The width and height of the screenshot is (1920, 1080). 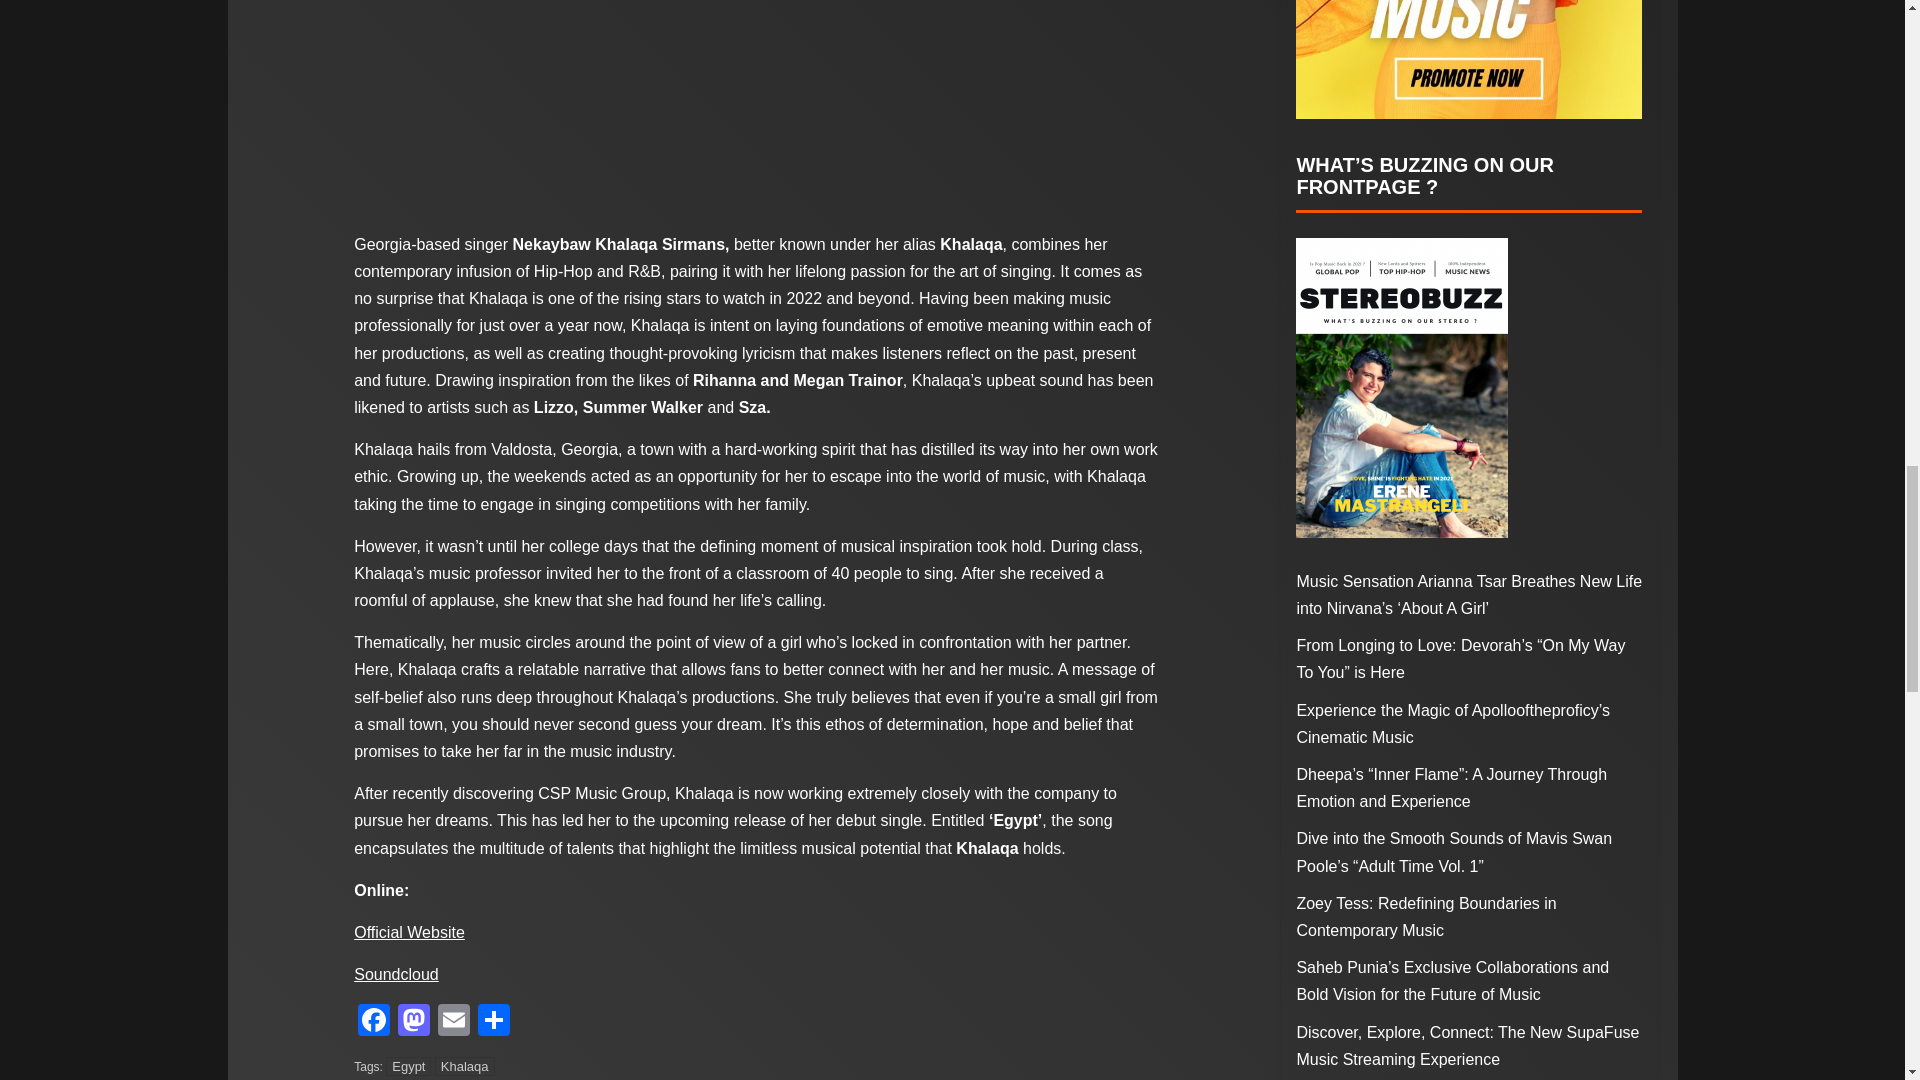 What do you see at coordinates (396, 974) in the screenshot?
I see `Soundcloud` at bounding box center [396, 974].